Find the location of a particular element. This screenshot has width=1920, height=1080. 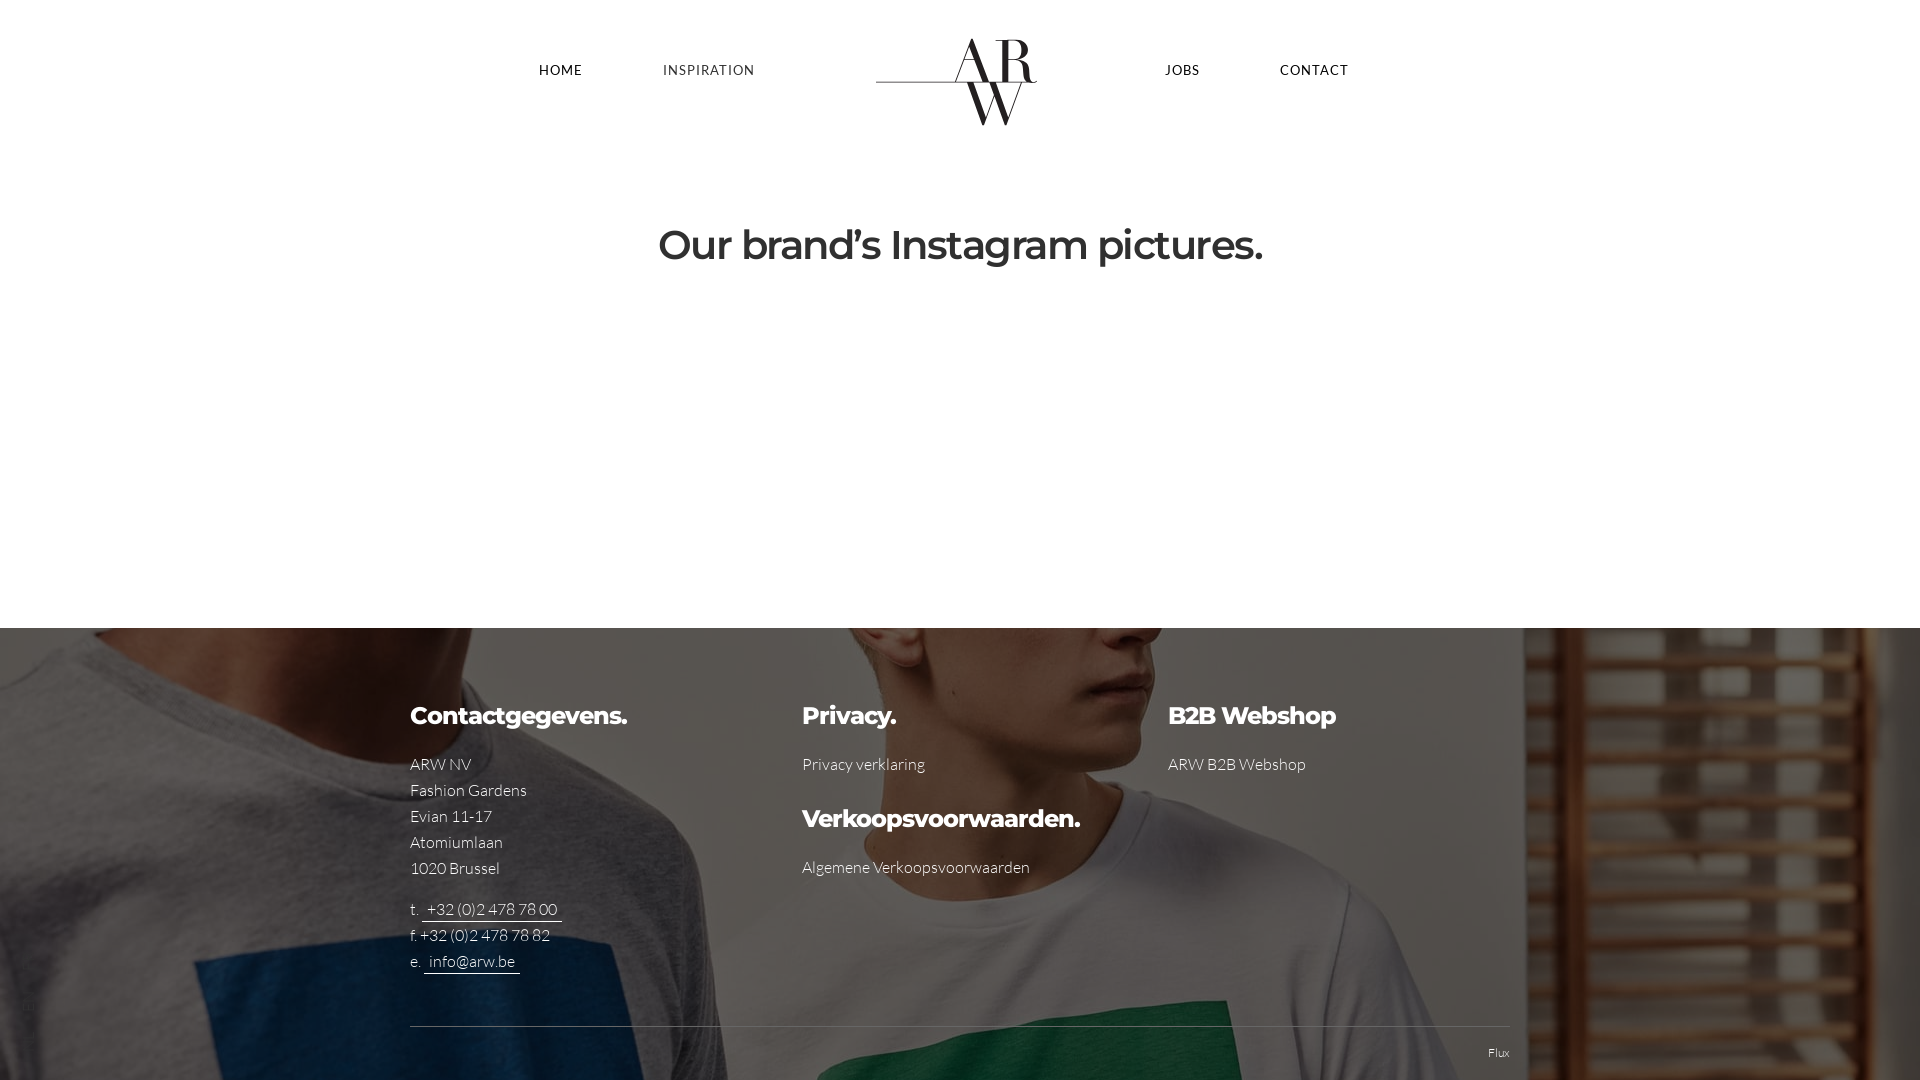

Flux is located at coordinates (1499, 1053).